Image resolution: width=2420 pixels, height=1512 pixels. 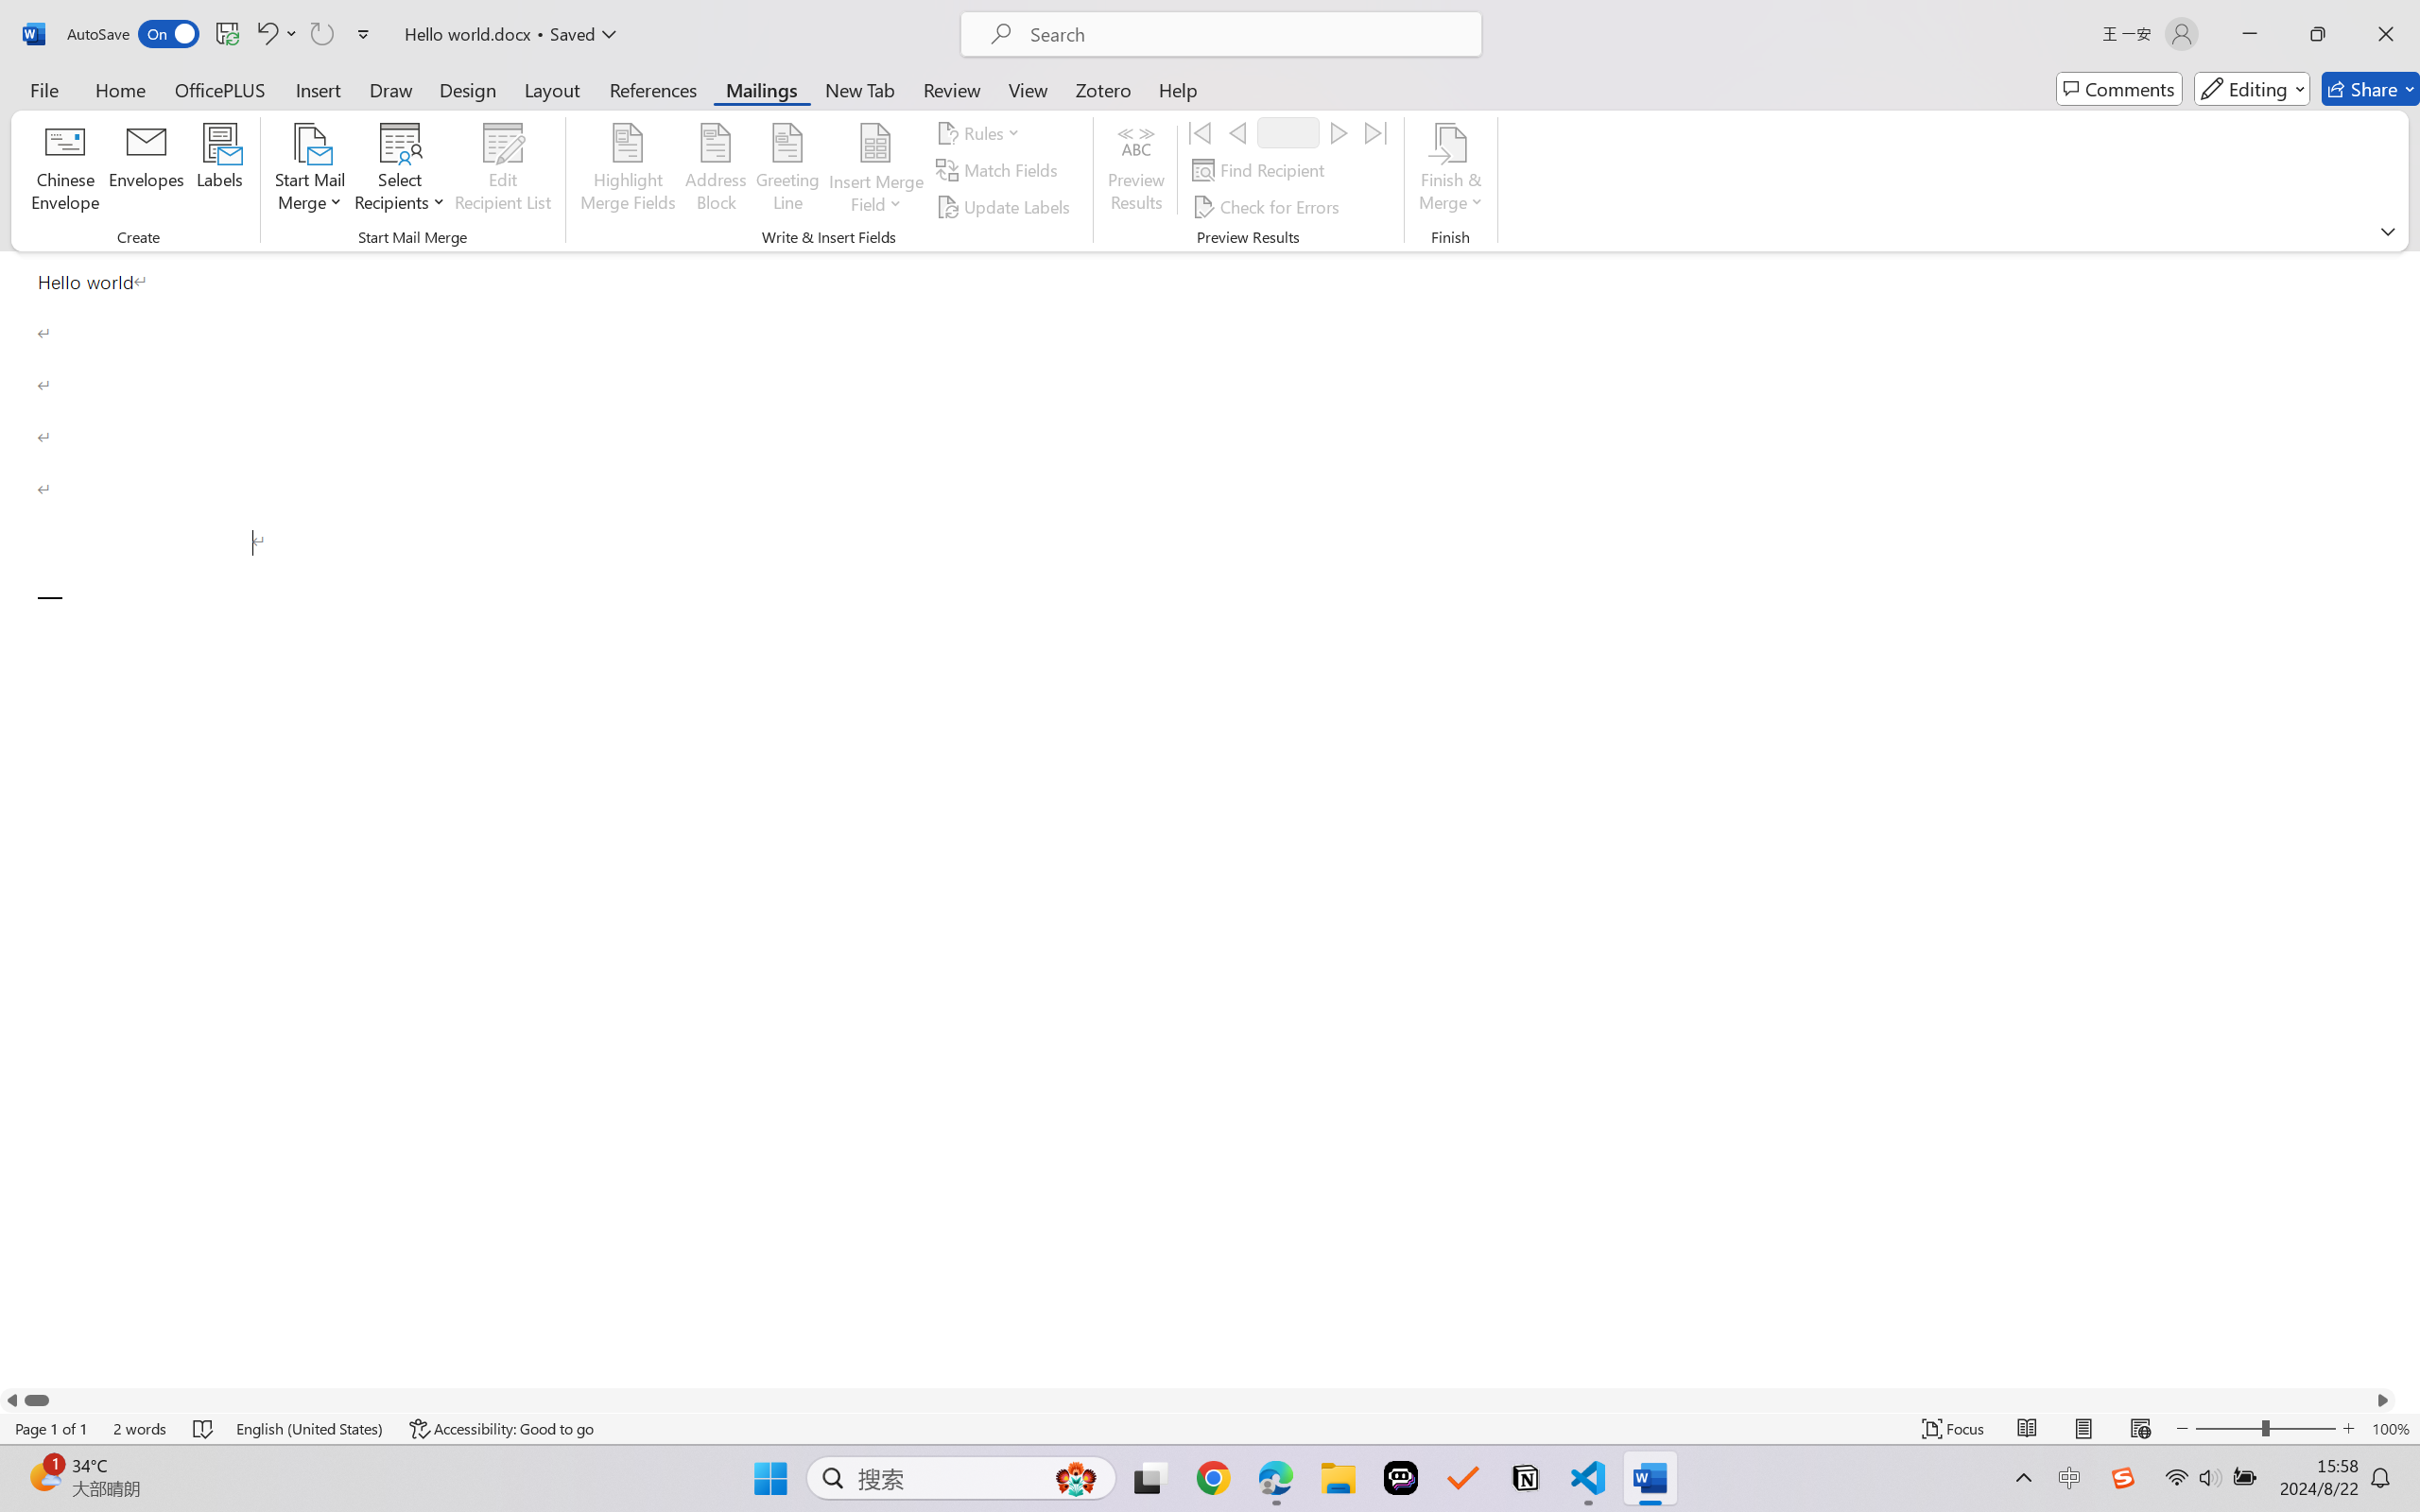 What do you see at coordinates (716, 170) in the screenshot?
I see `Address Block...` at bounding box center [716, 170].